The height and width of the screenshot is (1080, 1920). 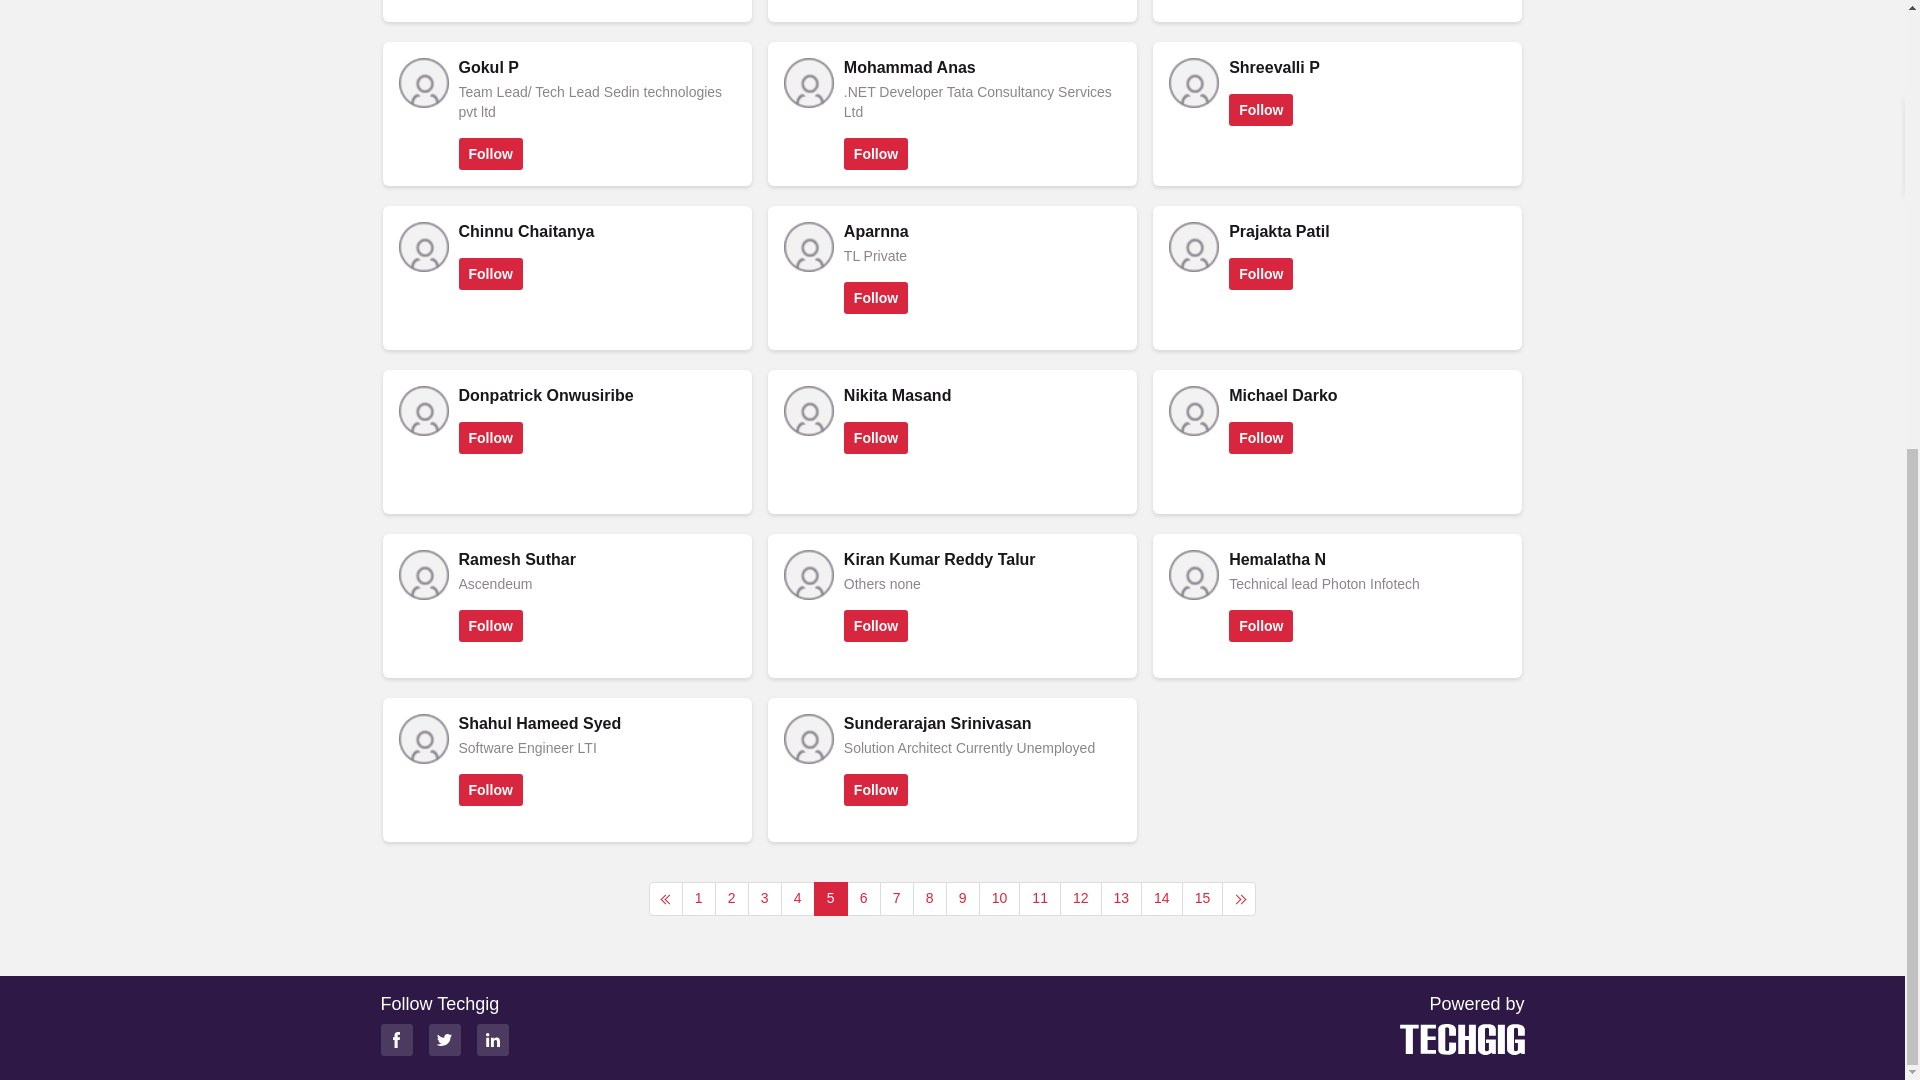 I want to click on Follow, so click(x=490, y=154).